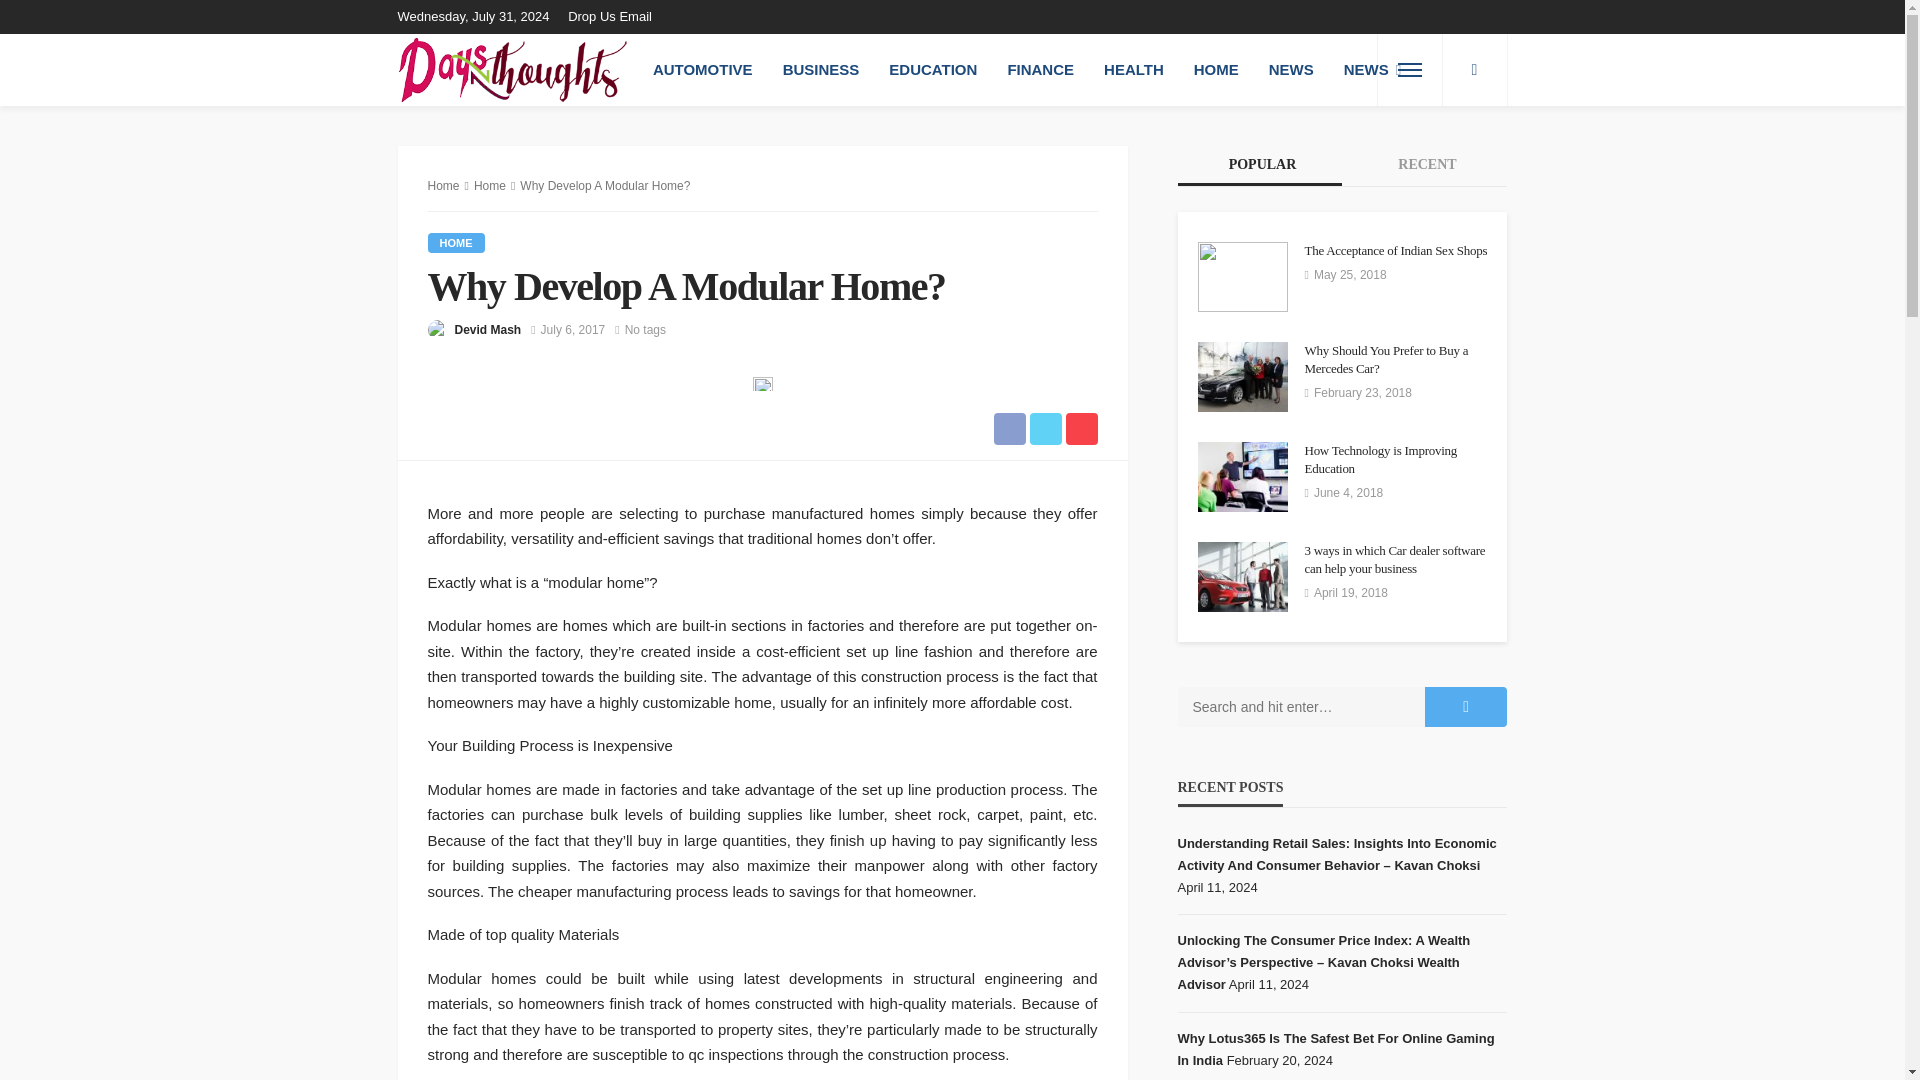 The image size is (1920, 1080). I want to click on EDUCATION, so click(932, 69).